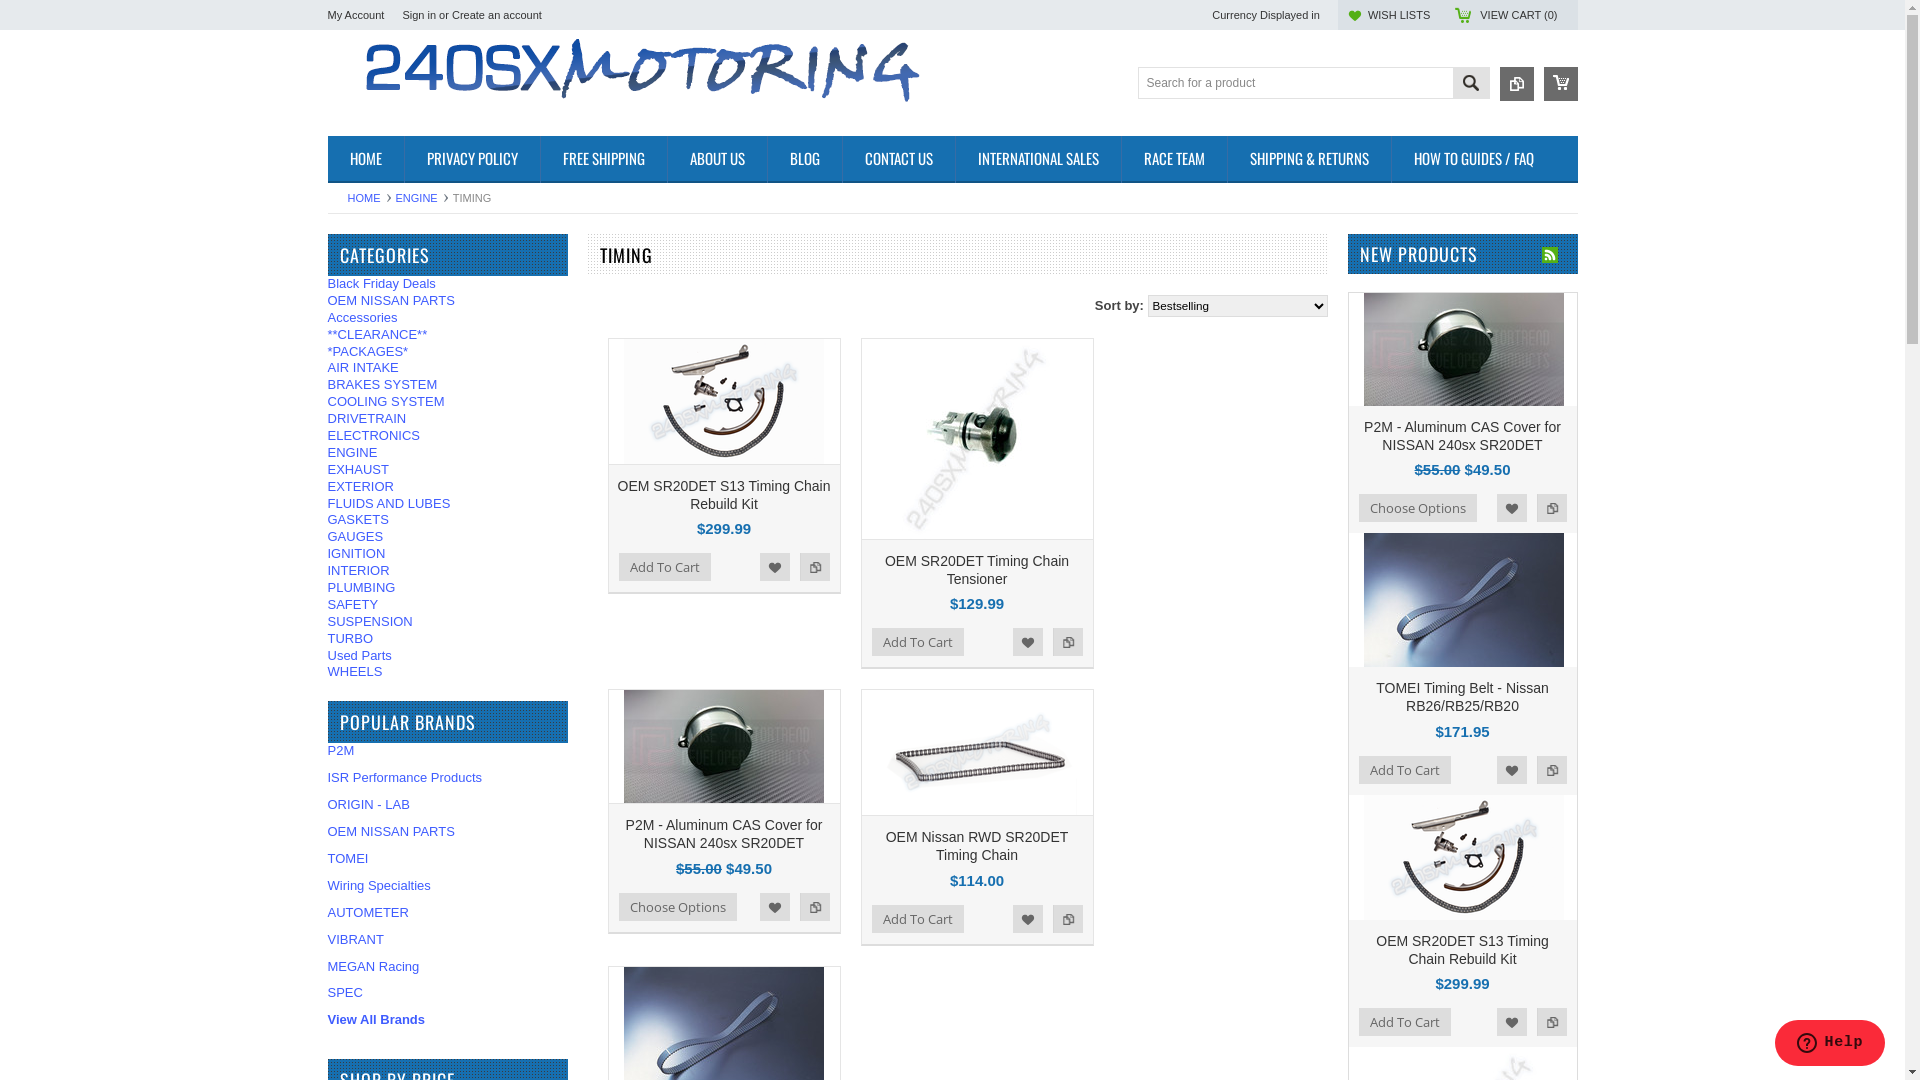 This screenshot has width=1920, height=1080. I want to click on Add To Cart, so click(918, 918).